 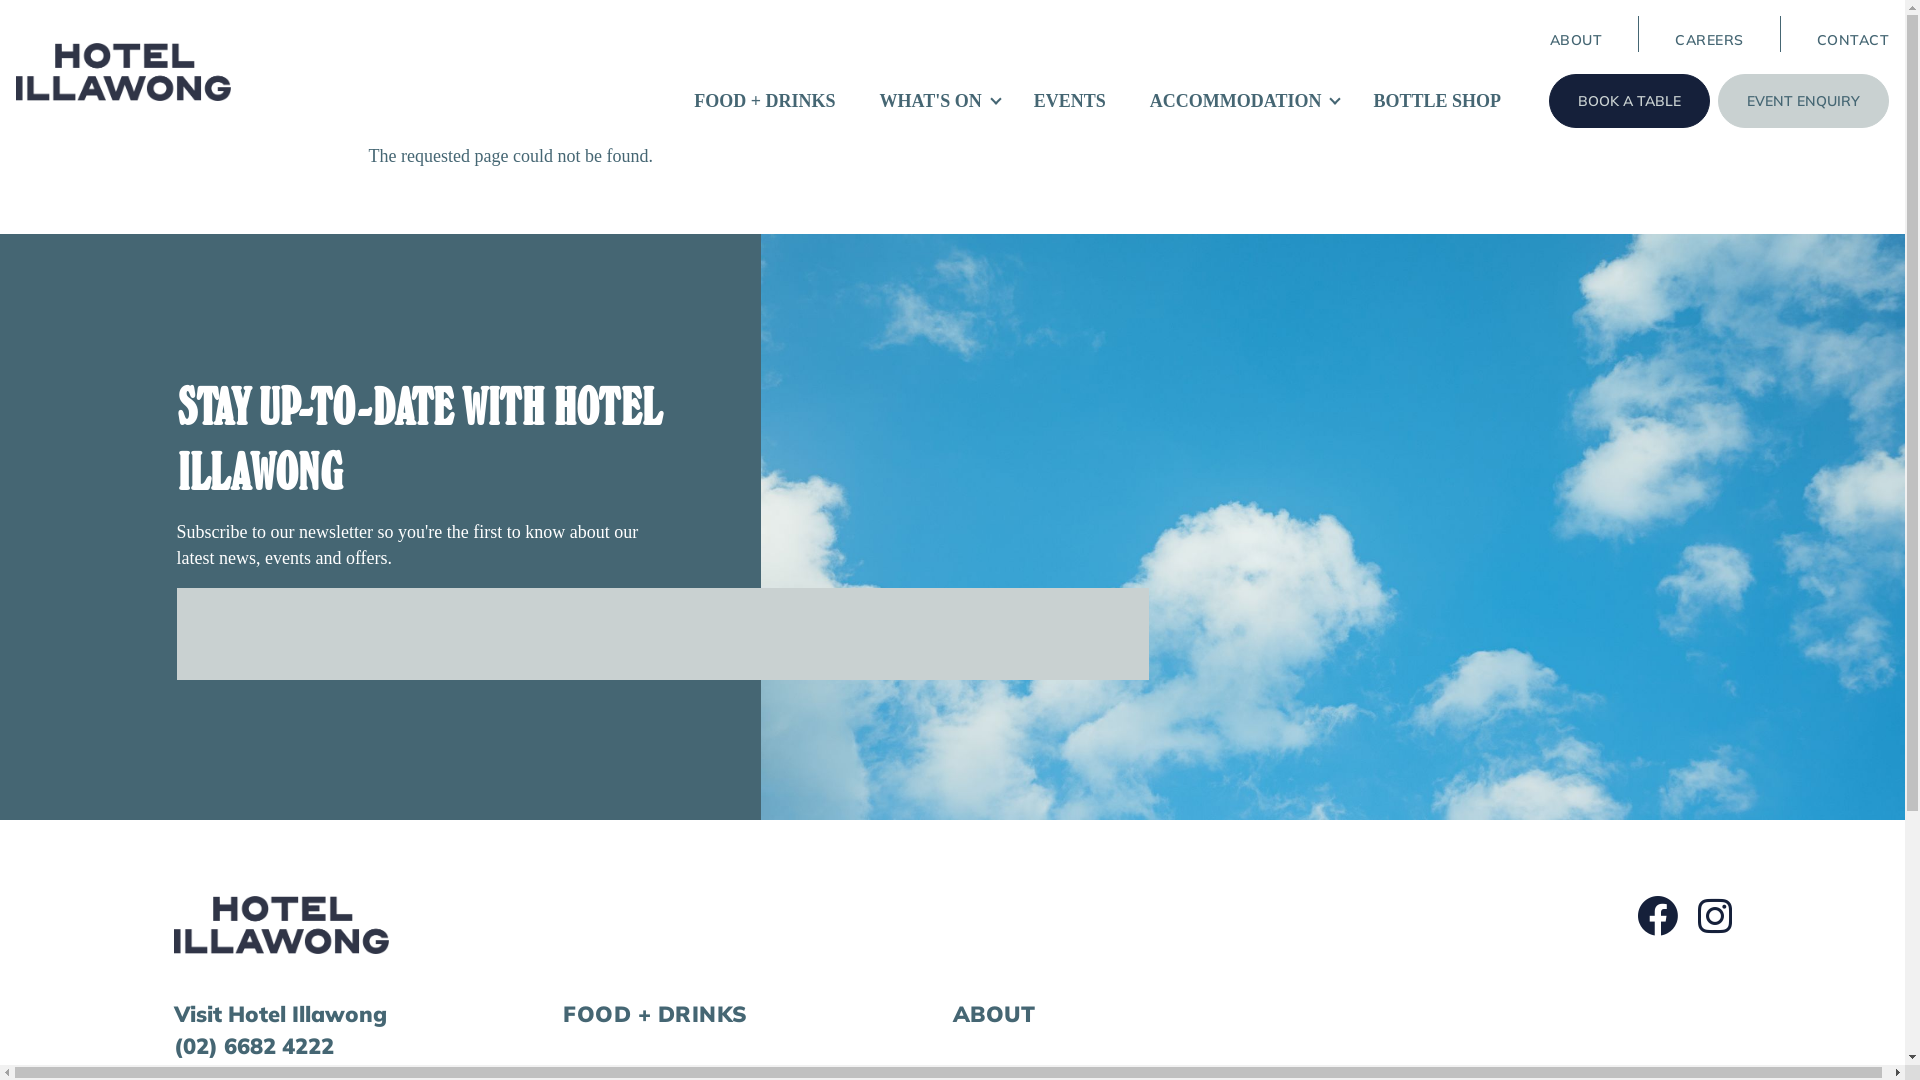 I want to click on BOOK A TABLE, so click(x=1630, y=101).